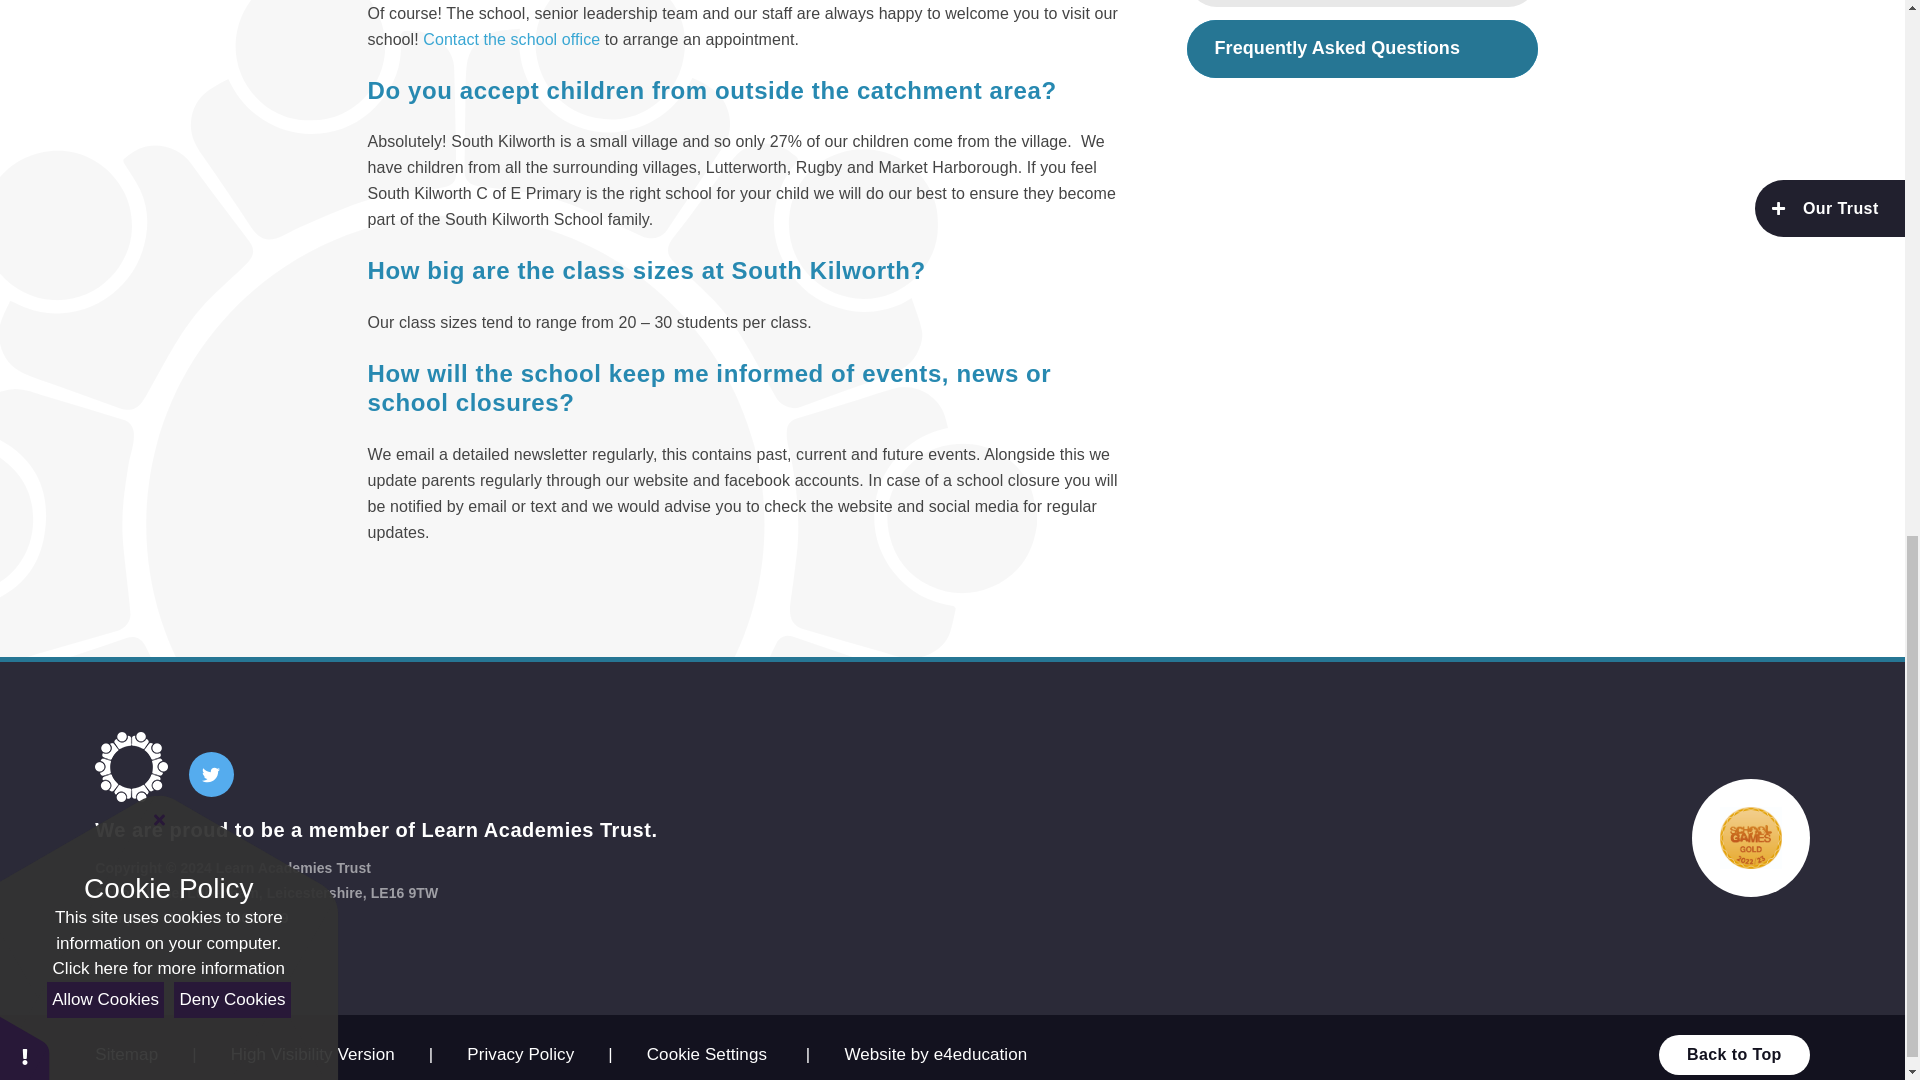 This screenshot has height=1080, width=1920. Describe the element at coordinates (1750, 838) in the screenshot. I see `School Games Mark Gold` at that location.